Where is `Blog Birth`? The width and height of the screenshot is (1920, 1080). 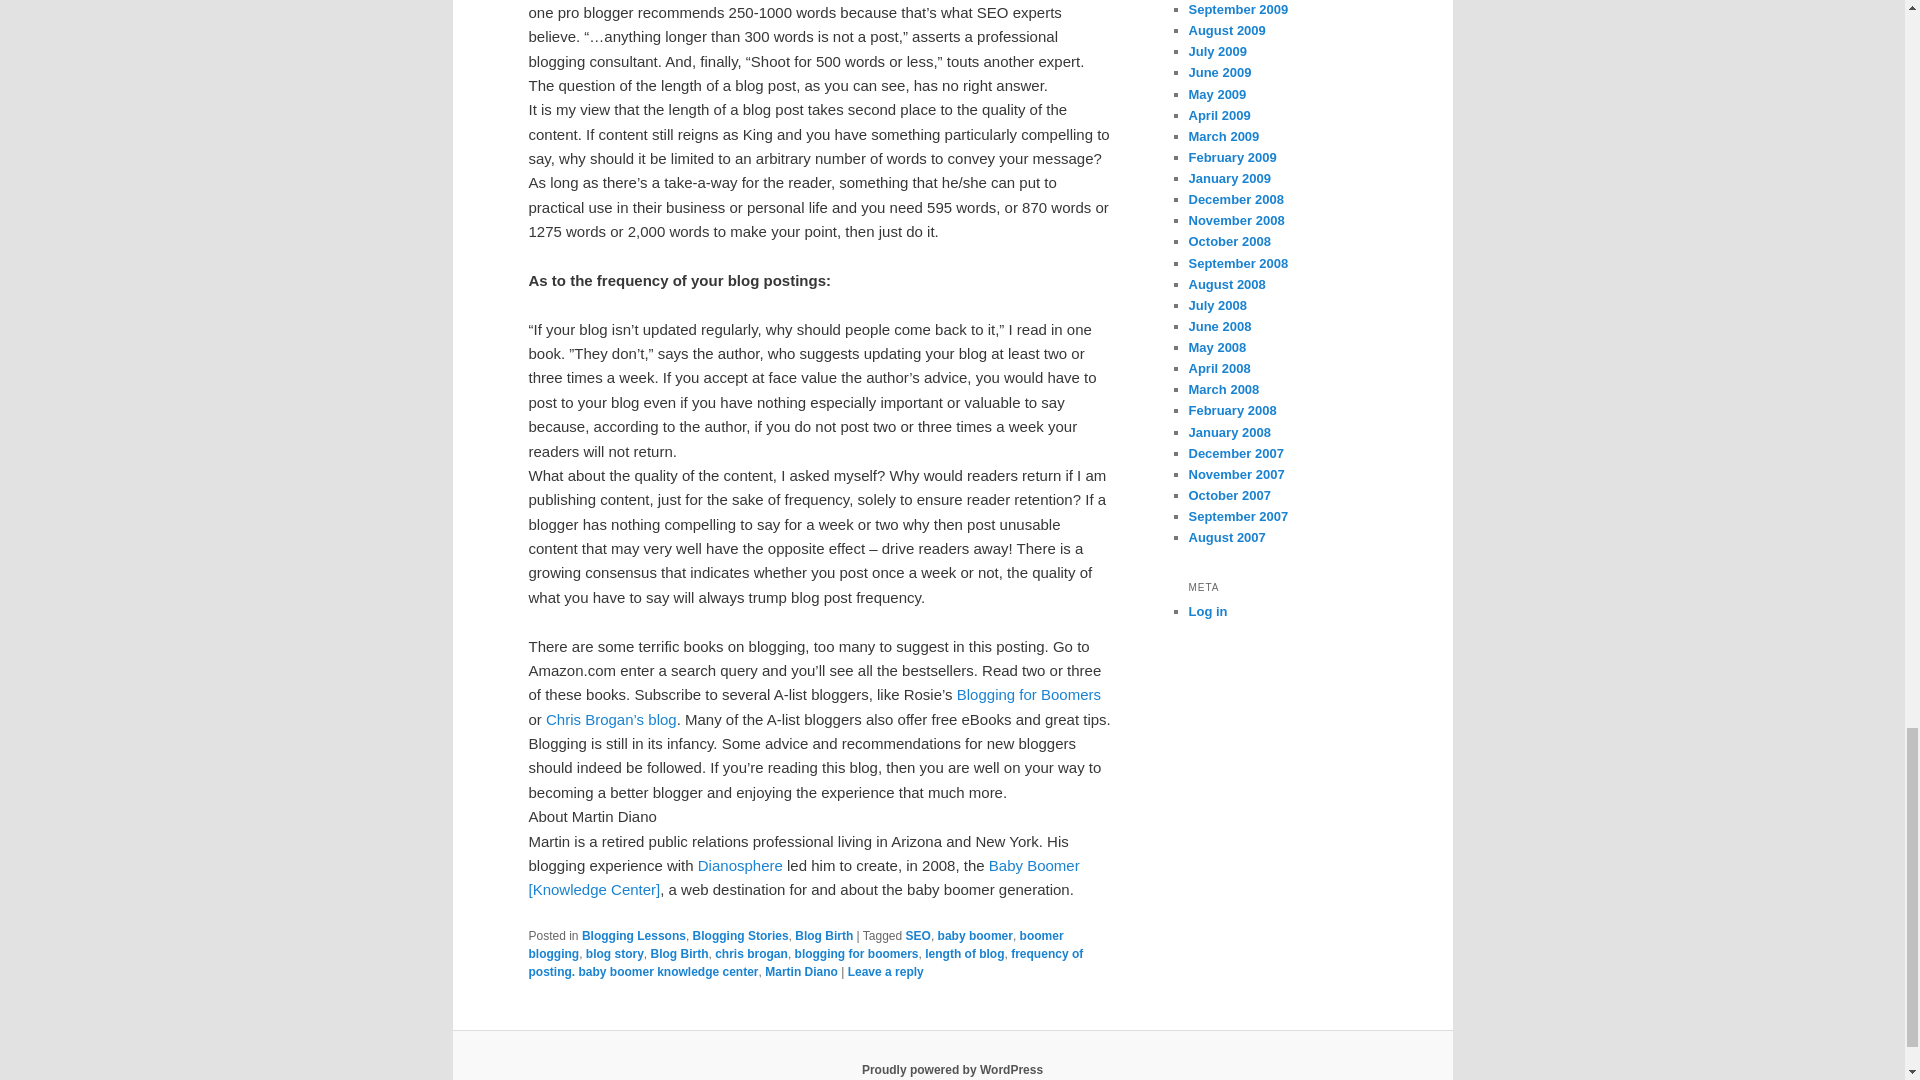
Blog Birth is located at coordinates (823, 935).